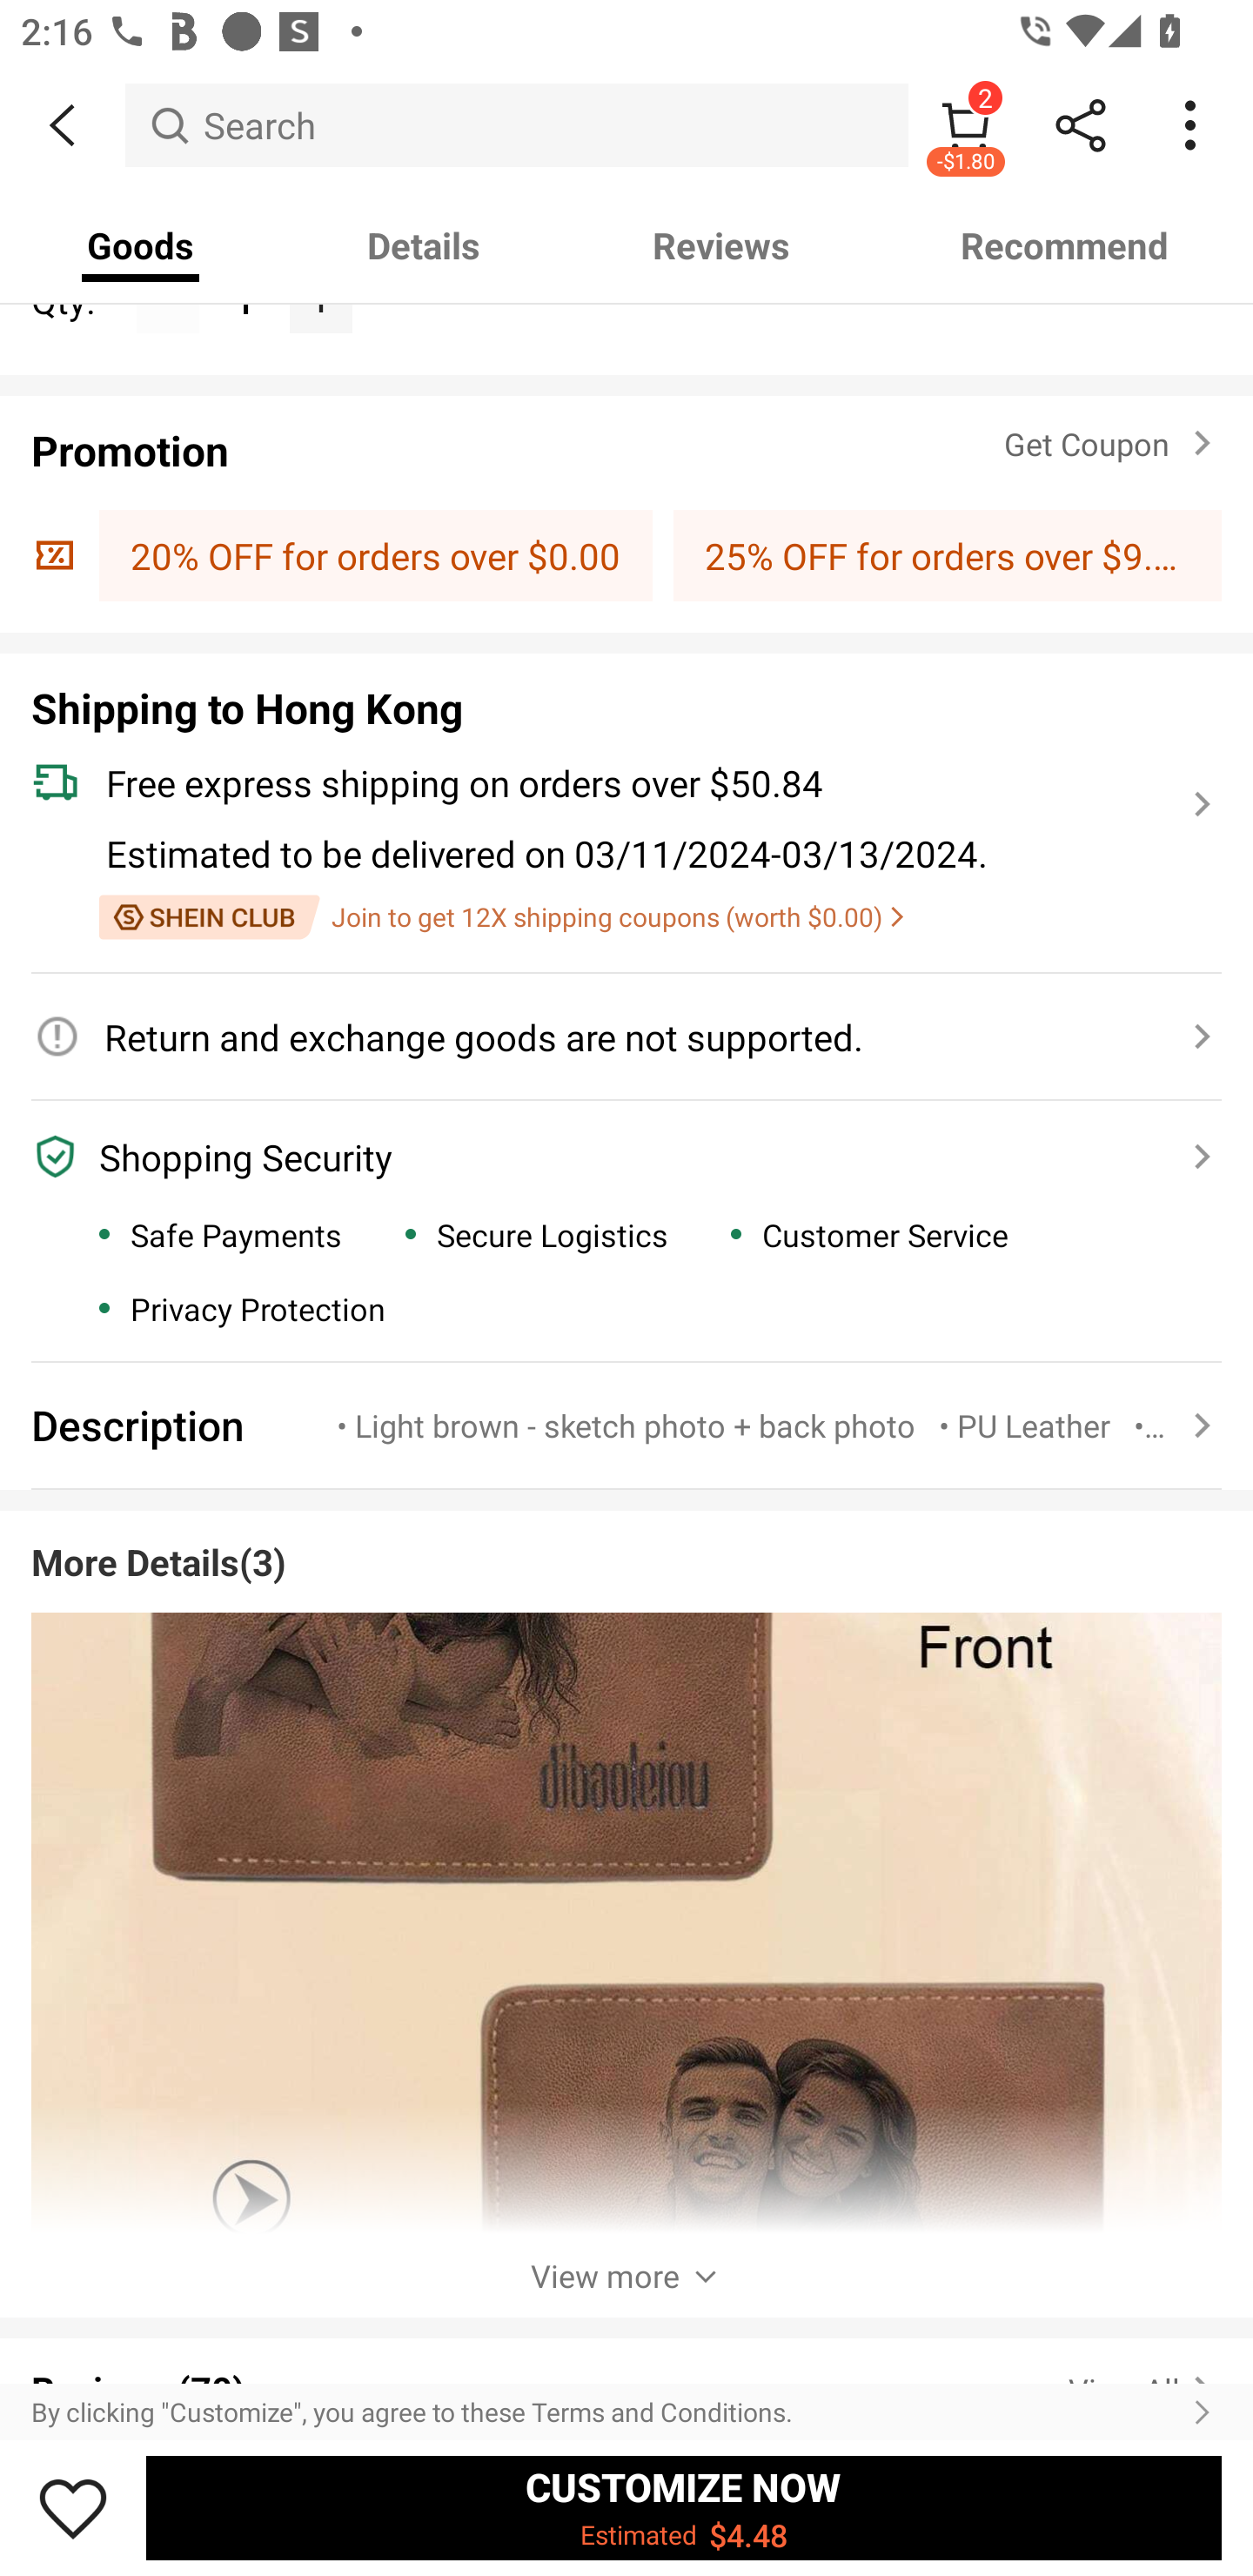  I want to click on CUSTOMIZE NOW Estimated   $4.48, so click(684, 2507).